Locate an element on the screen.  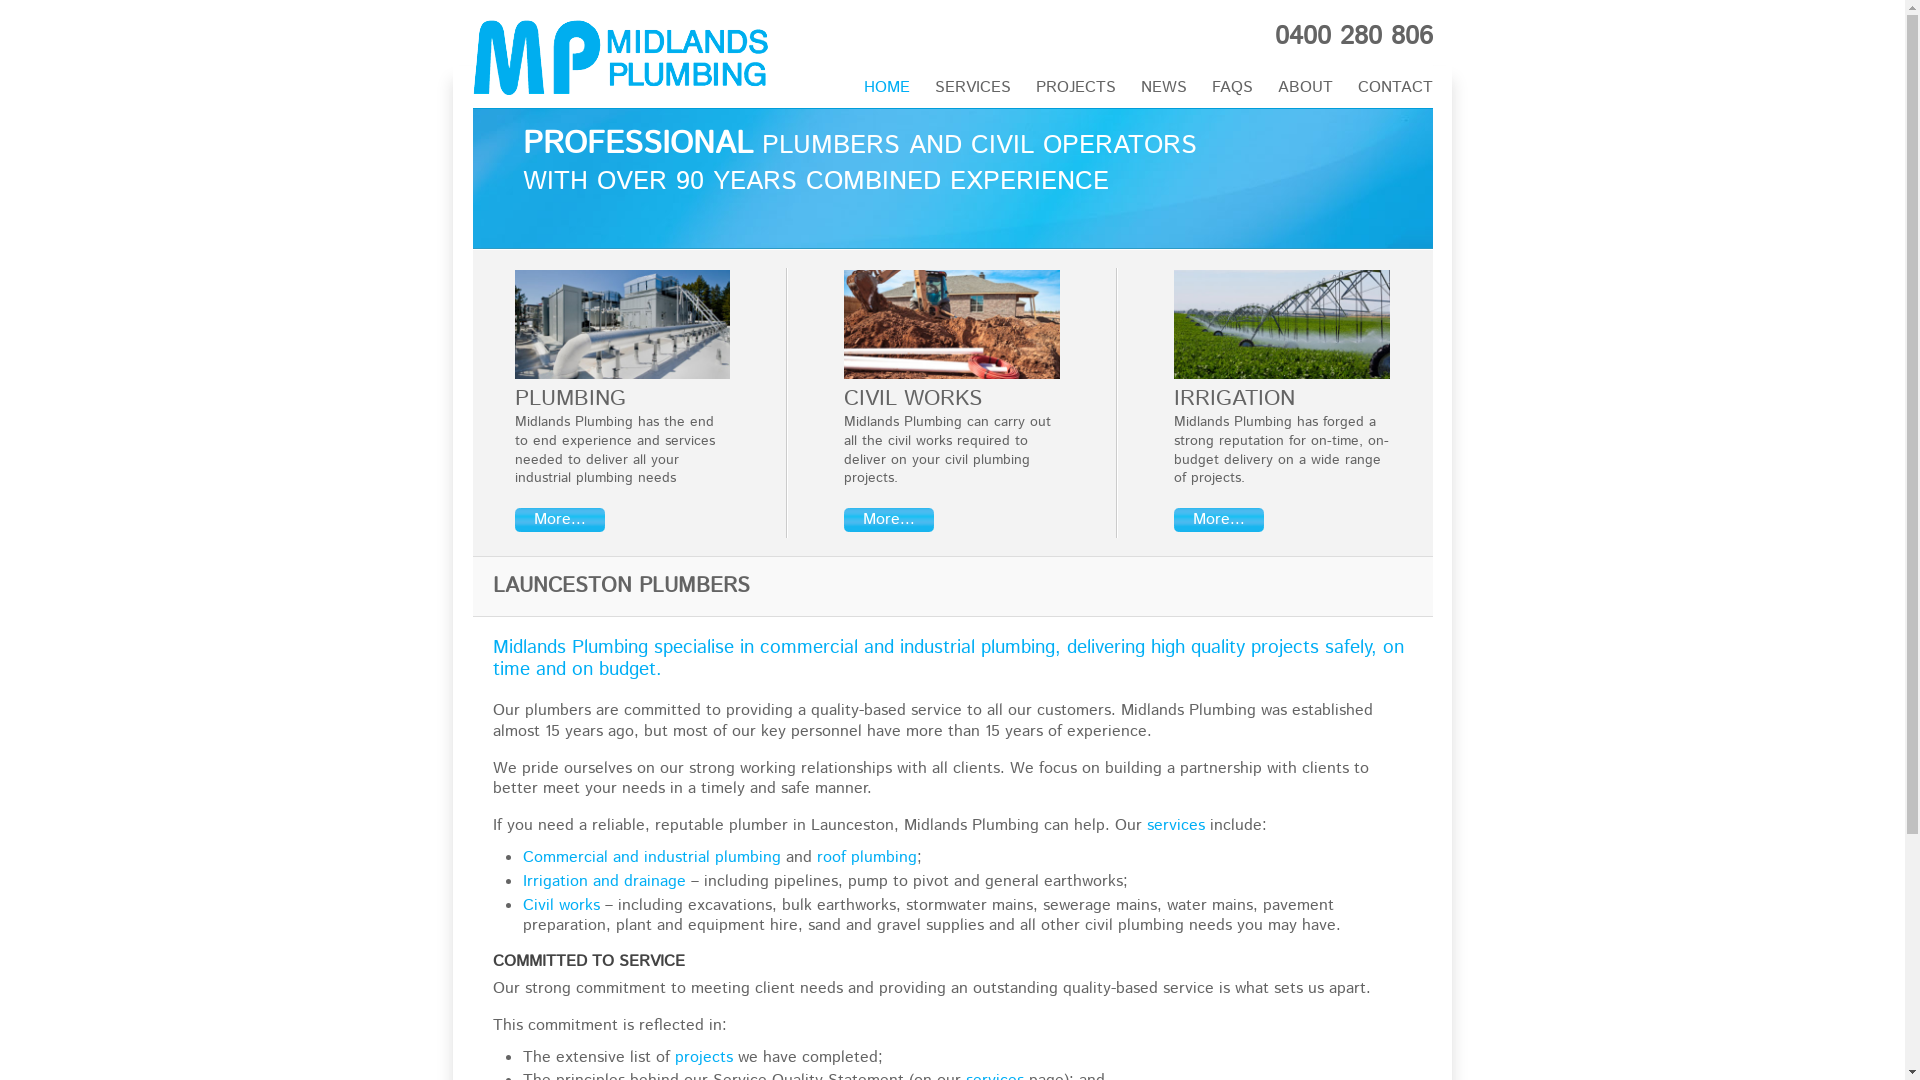
FAQS is located at coordinates (1232, 90).